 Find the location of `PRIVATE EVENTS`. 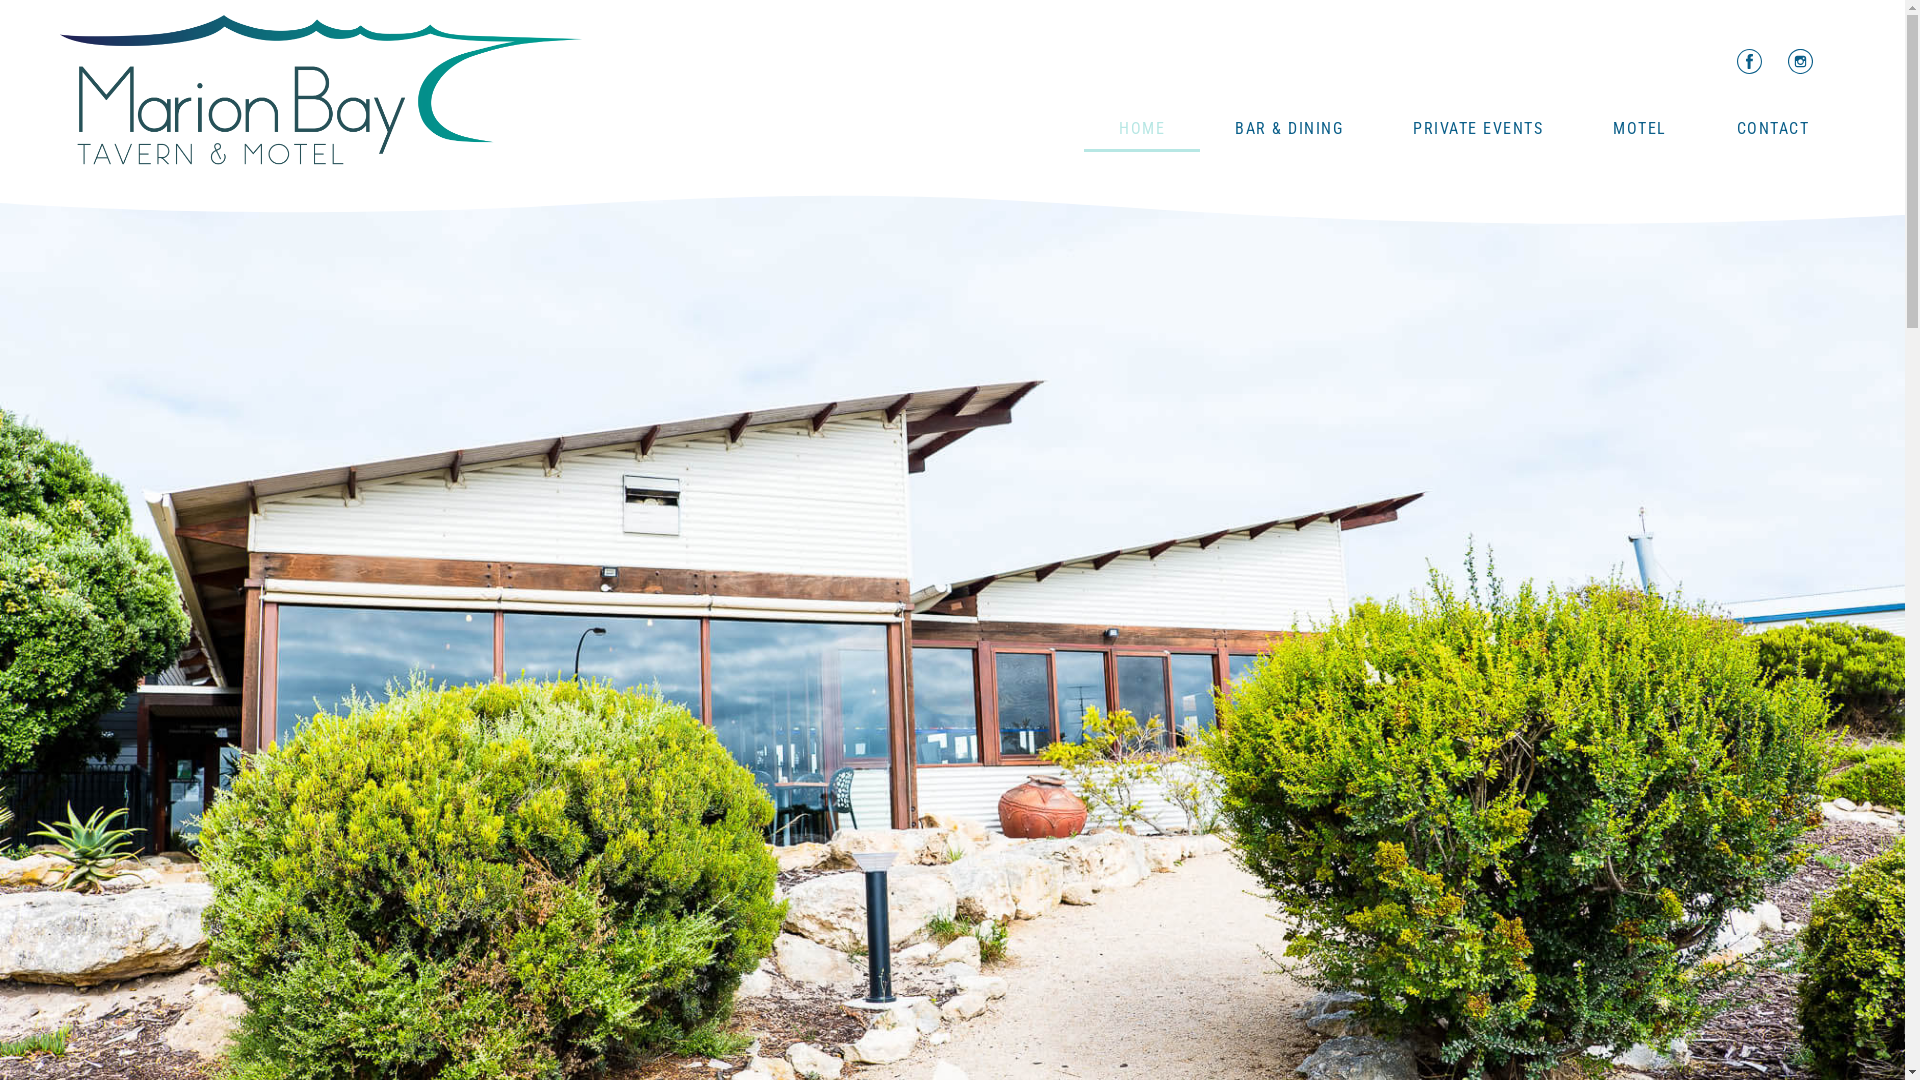

PRIVATE EVENTS is located at coordinates (1478, 129).